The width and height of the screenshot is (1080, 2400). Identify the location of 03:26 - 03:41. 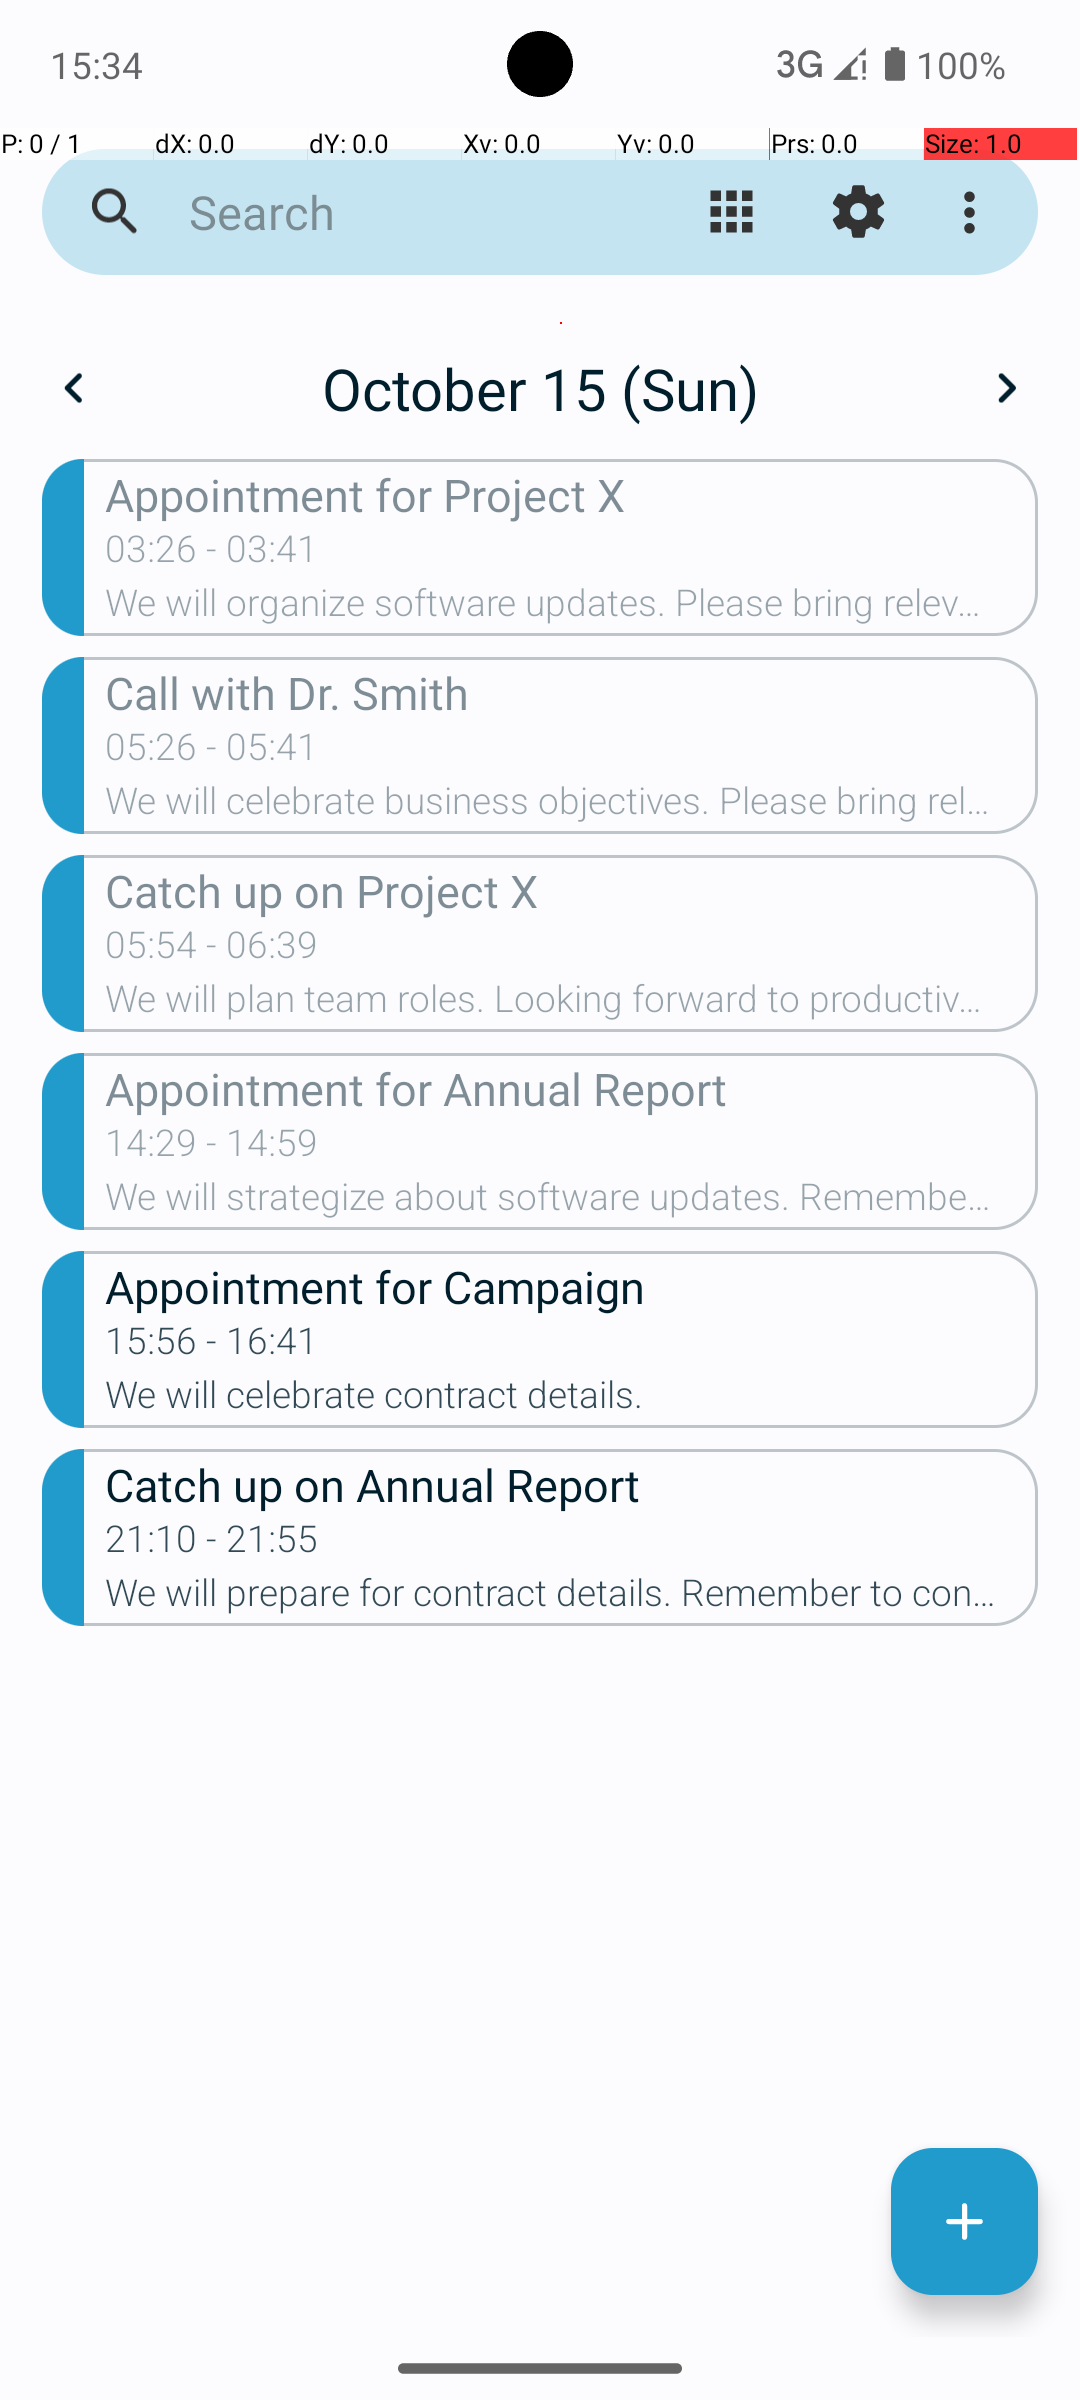
(212, 555).